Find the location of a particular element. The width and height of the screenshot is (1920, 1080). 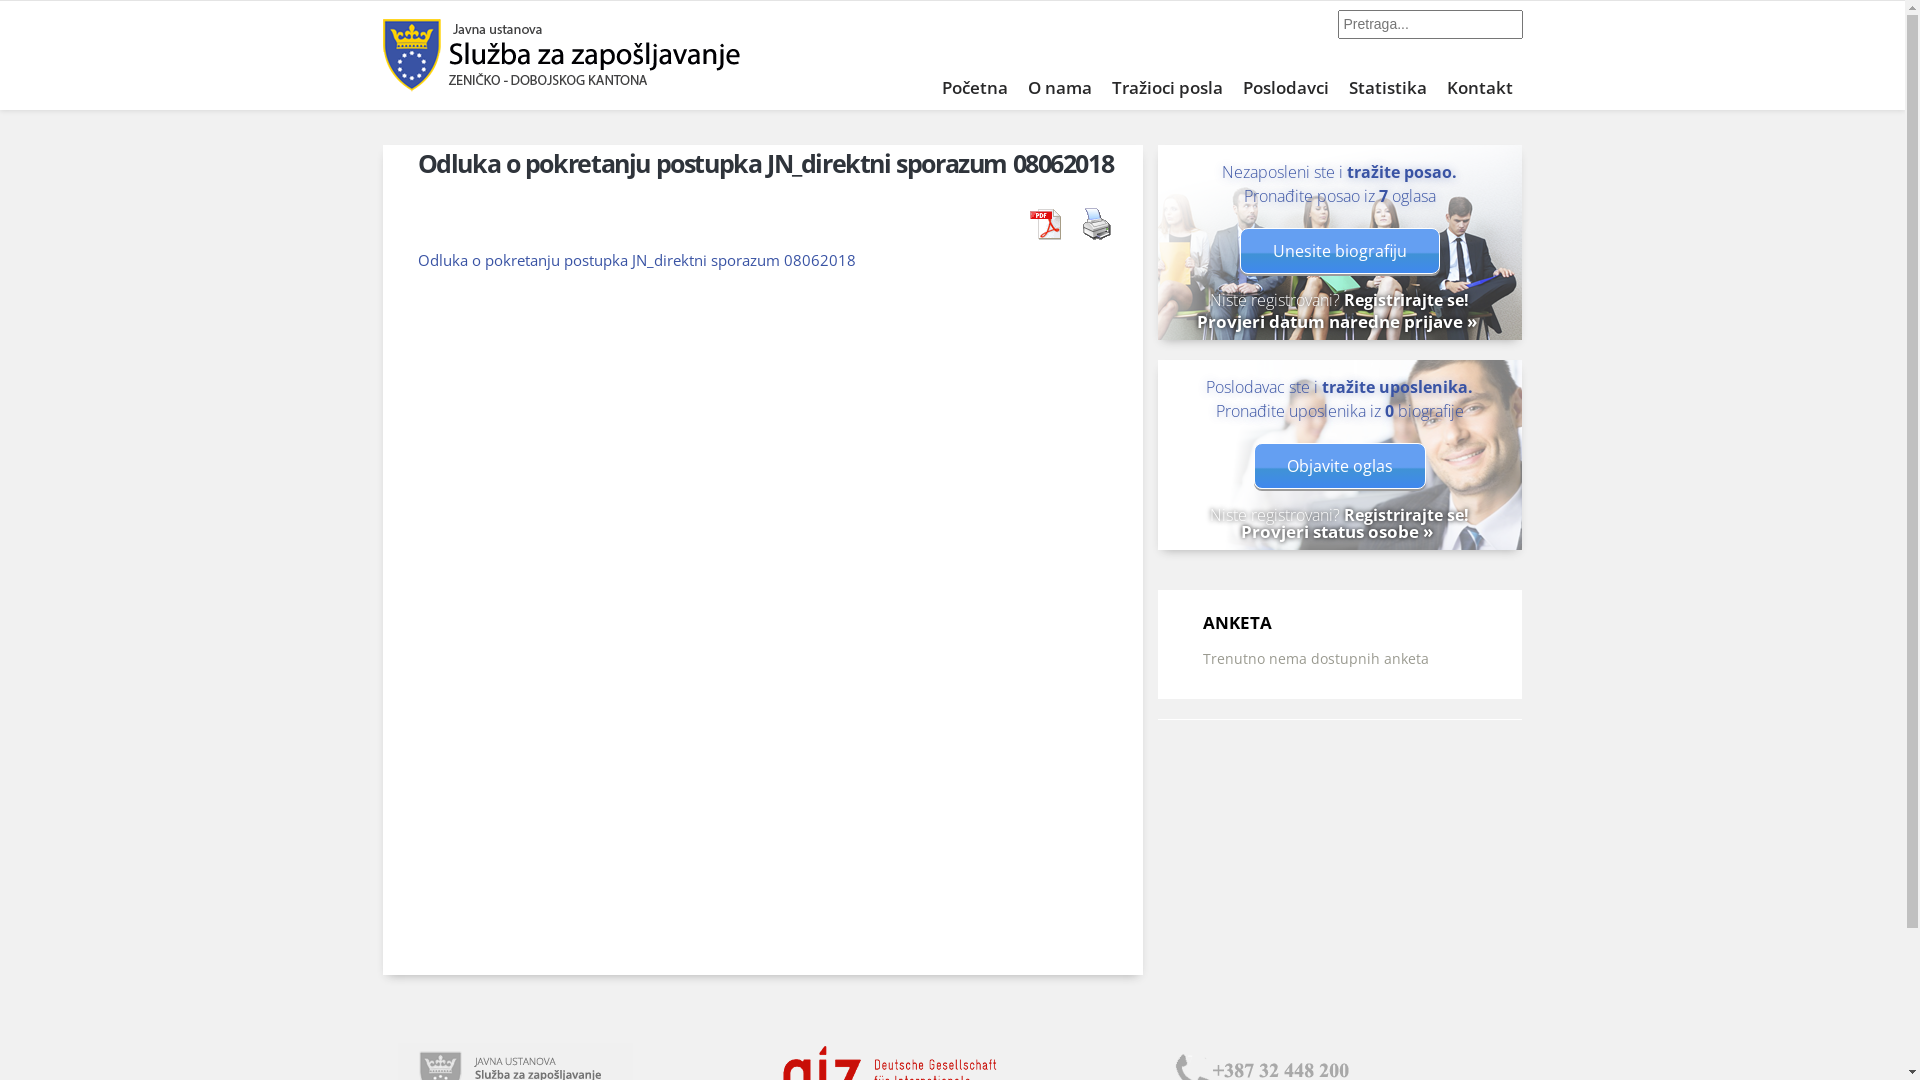

O nama is located at coordinates (1060, 86).